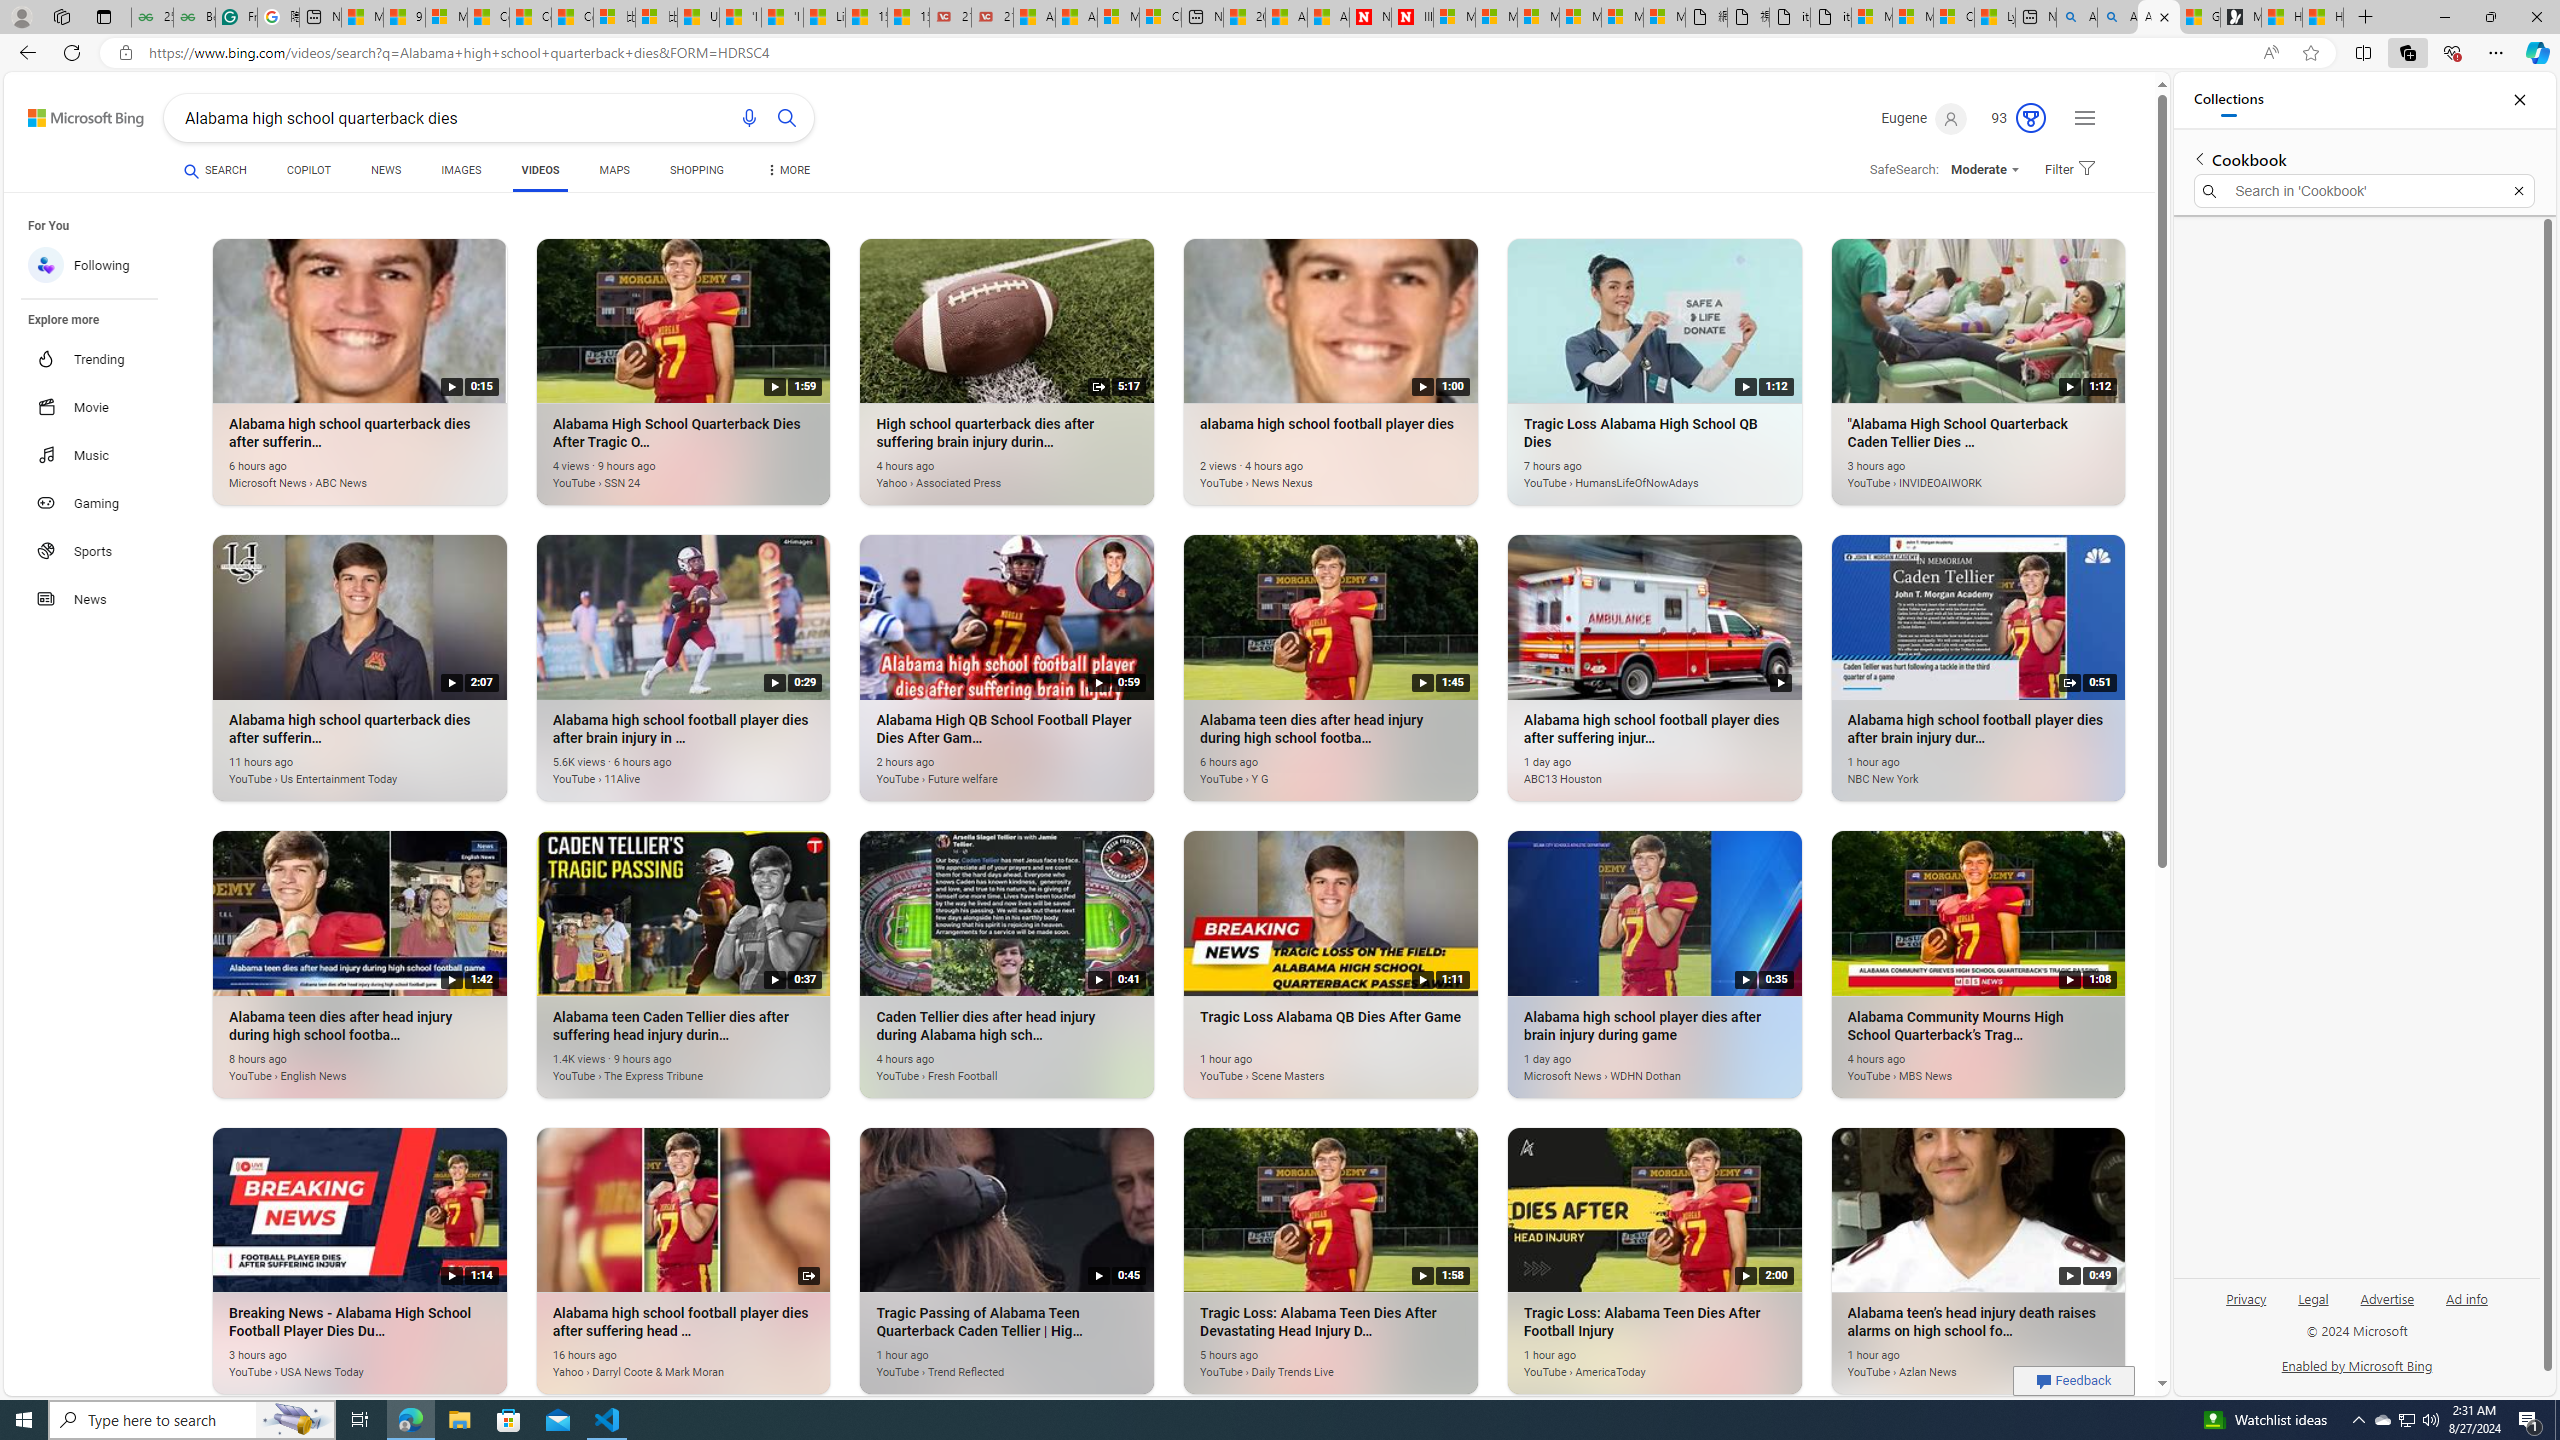 The width and height of the screenshot is (2560, 1440). What do you see at coordinates (2322, 17) in the screenshot?
I see `How to Use a TV as a Computer Monitor` at bounding box center [2322, 17].